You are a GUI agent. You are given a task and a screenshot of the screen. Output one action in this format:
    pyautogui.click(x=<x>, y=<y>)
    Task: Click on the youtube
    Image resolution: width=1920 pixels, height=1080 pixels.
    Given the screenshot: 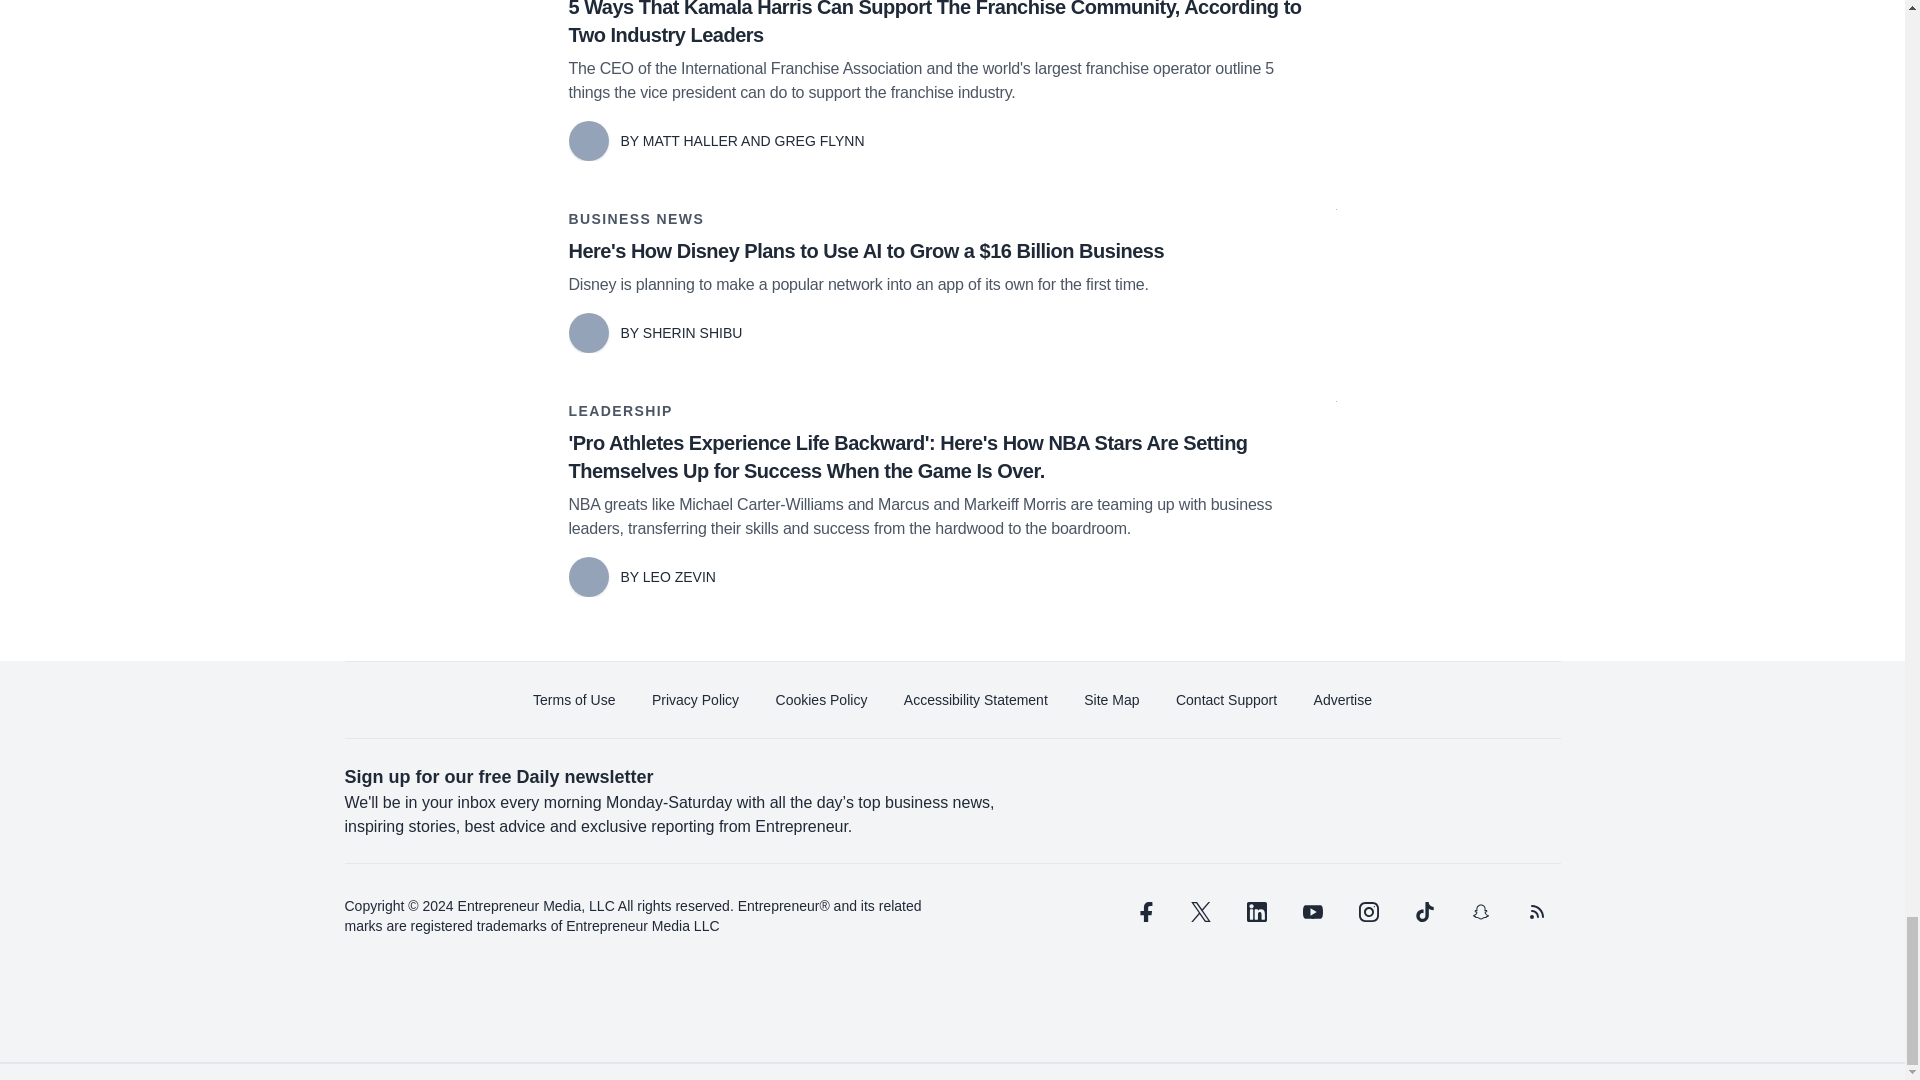 What is the action you would take?
    pyautogui.click(x=1312, y=912)
    